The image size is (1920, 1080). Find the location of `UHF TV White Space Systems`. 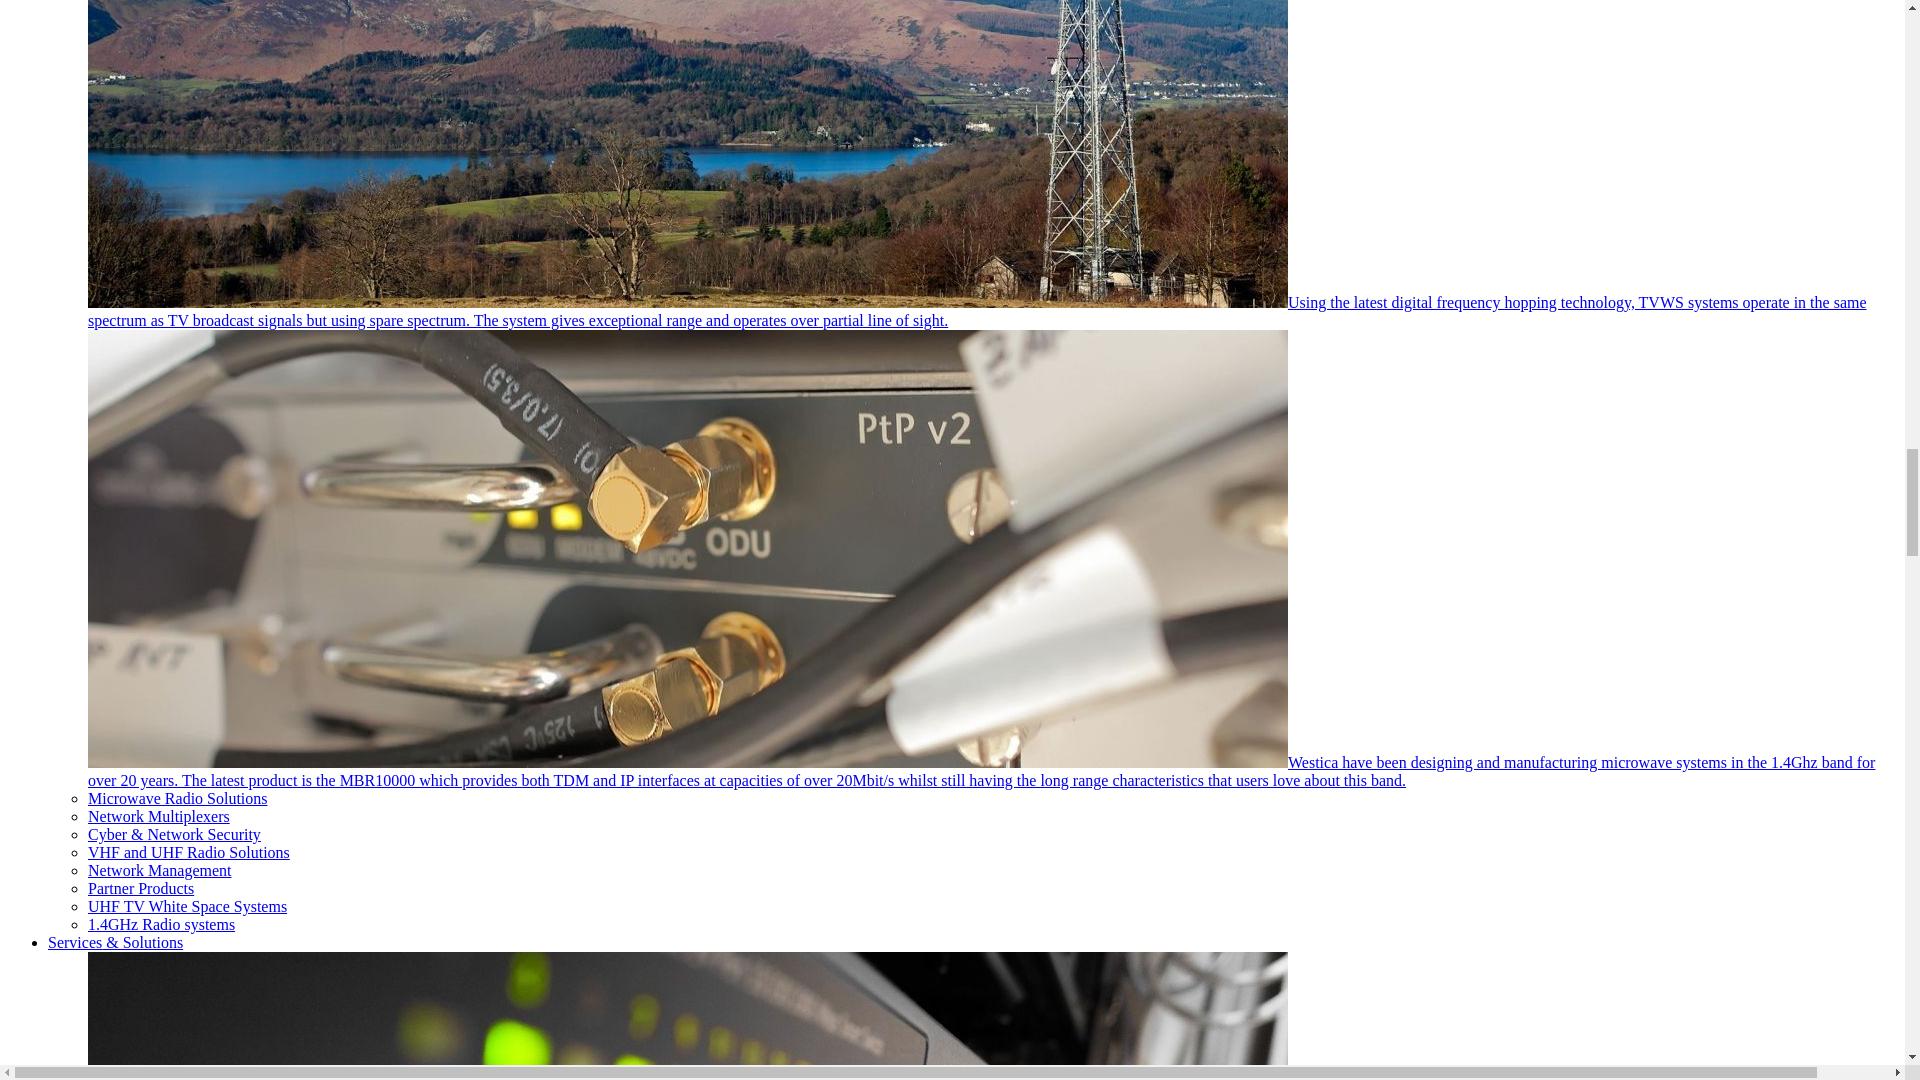

UHF TV White Space Systems is located at coordinates (187, 906).